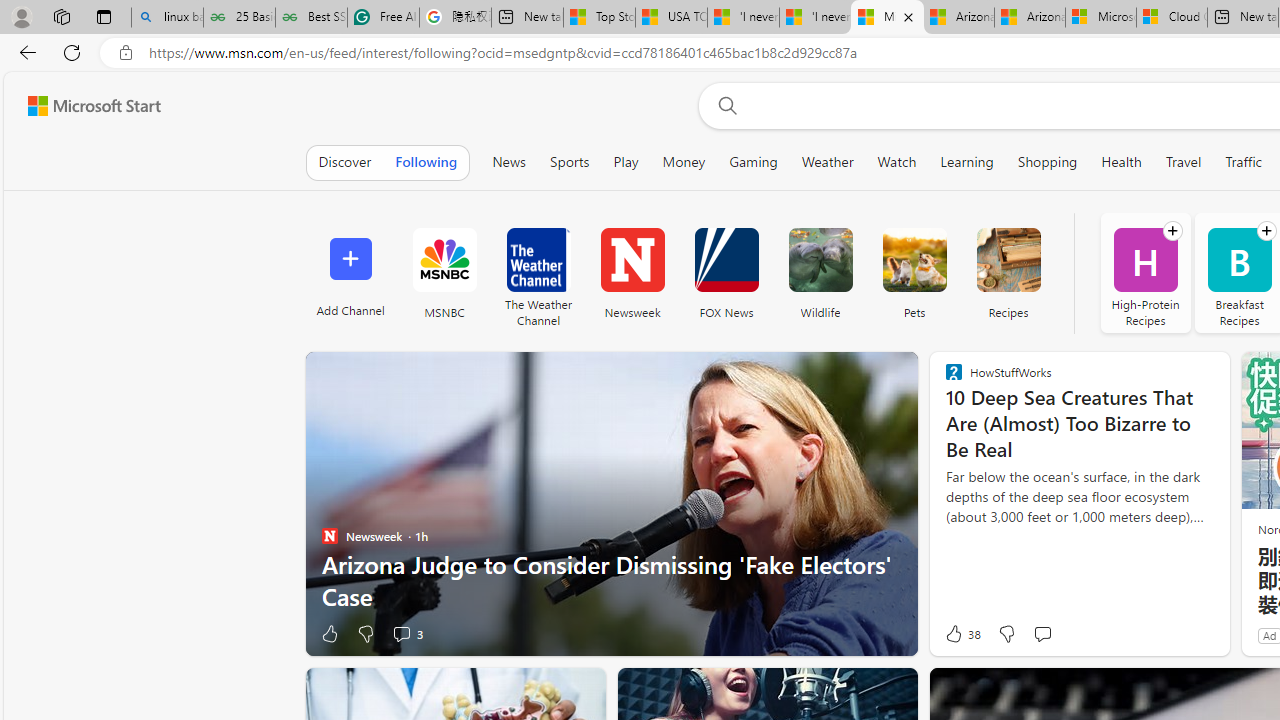 The width and height of the screenshot is (1280, 720). Describe the element at coordinates (967, 162) in the screenshot. I see `Learning` at that location.